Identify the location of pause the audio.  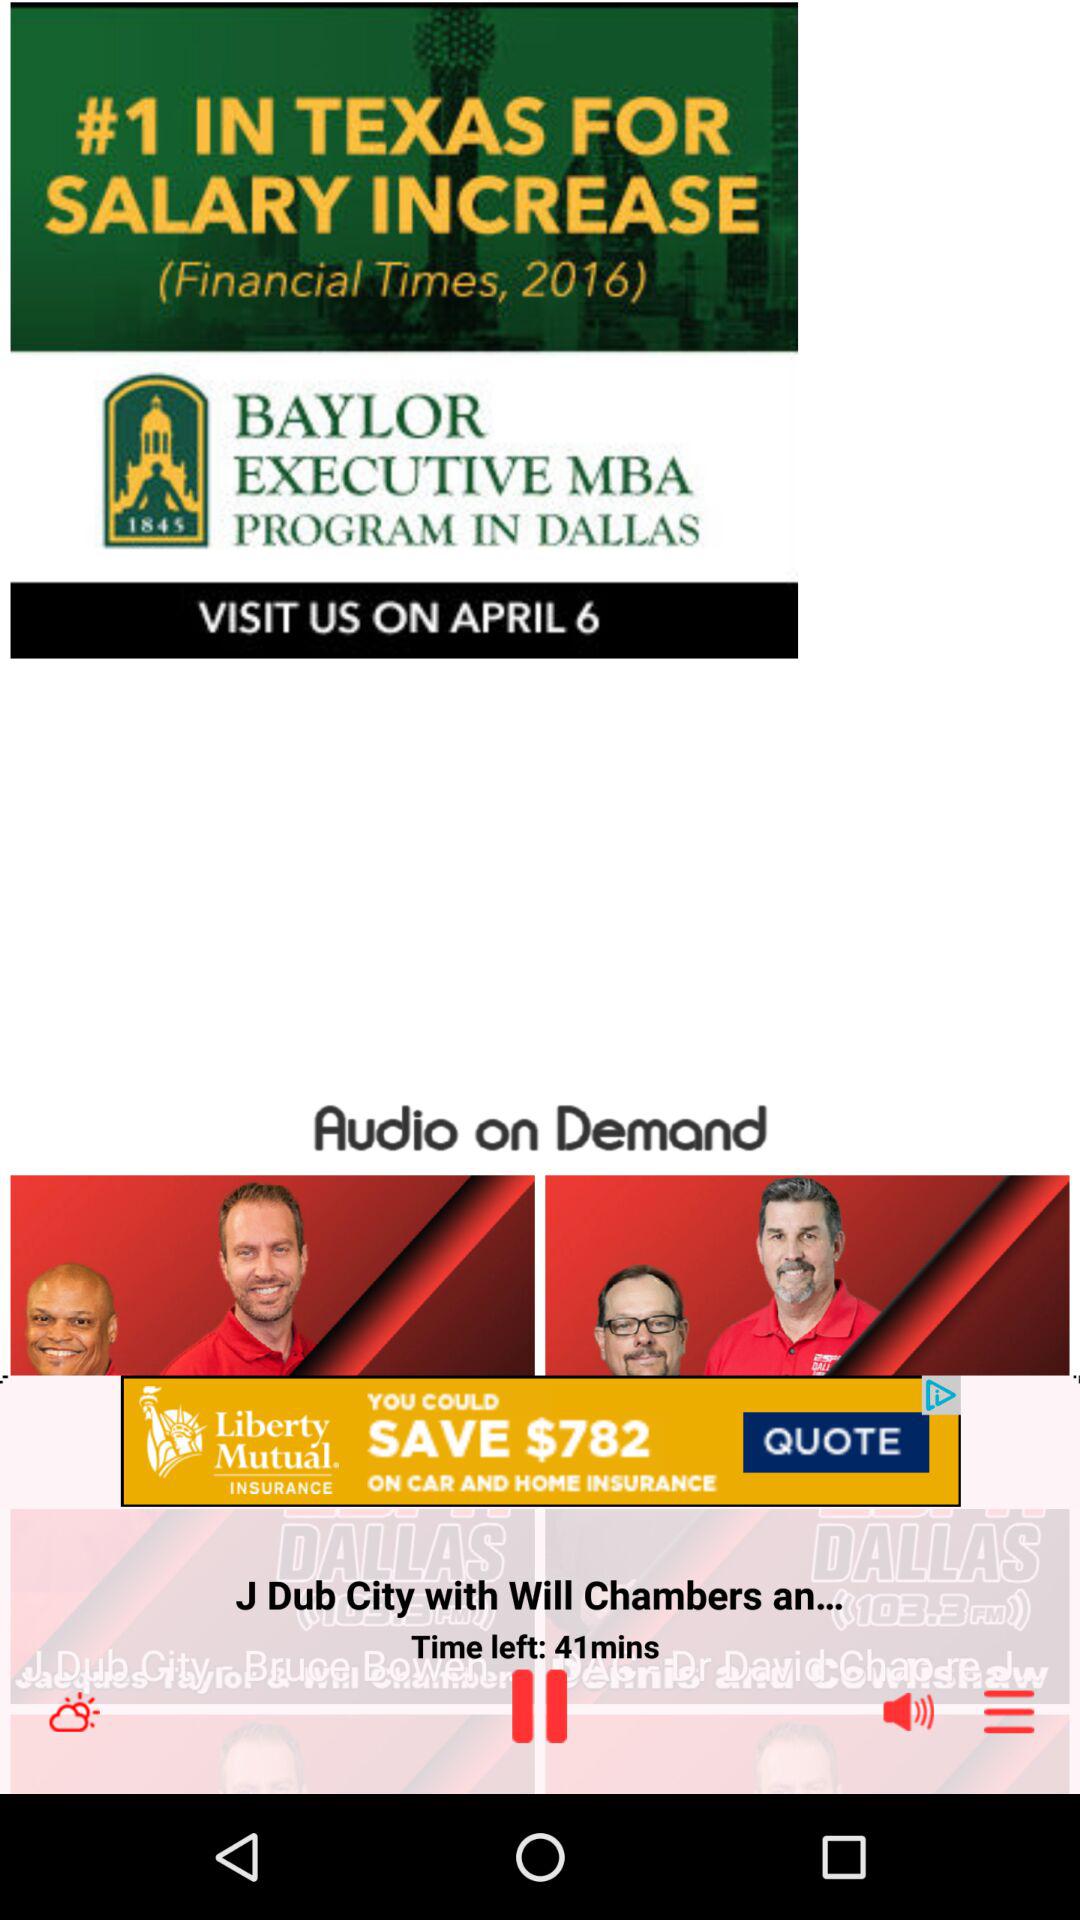
(540, 1706).